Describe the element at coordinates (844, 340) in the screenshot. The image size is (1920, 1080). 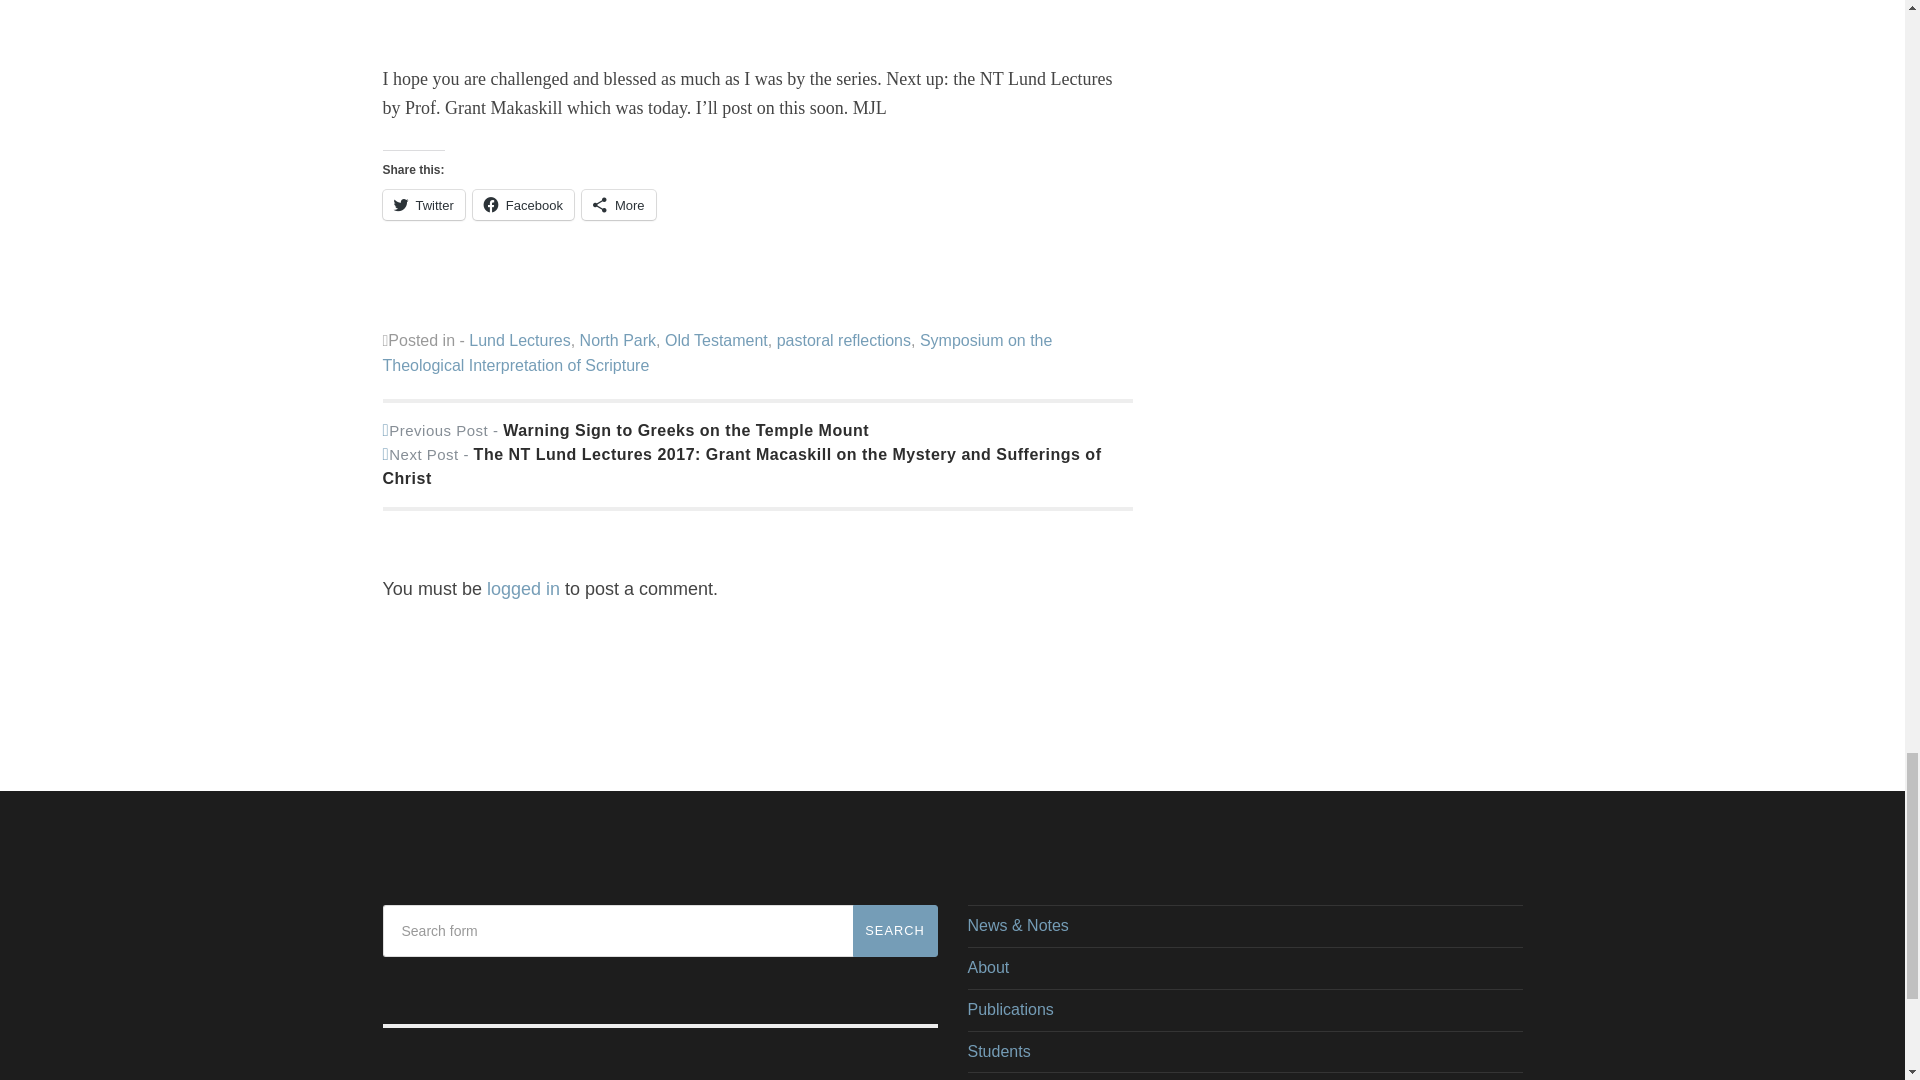
I see `pastoral reflections` at that location.